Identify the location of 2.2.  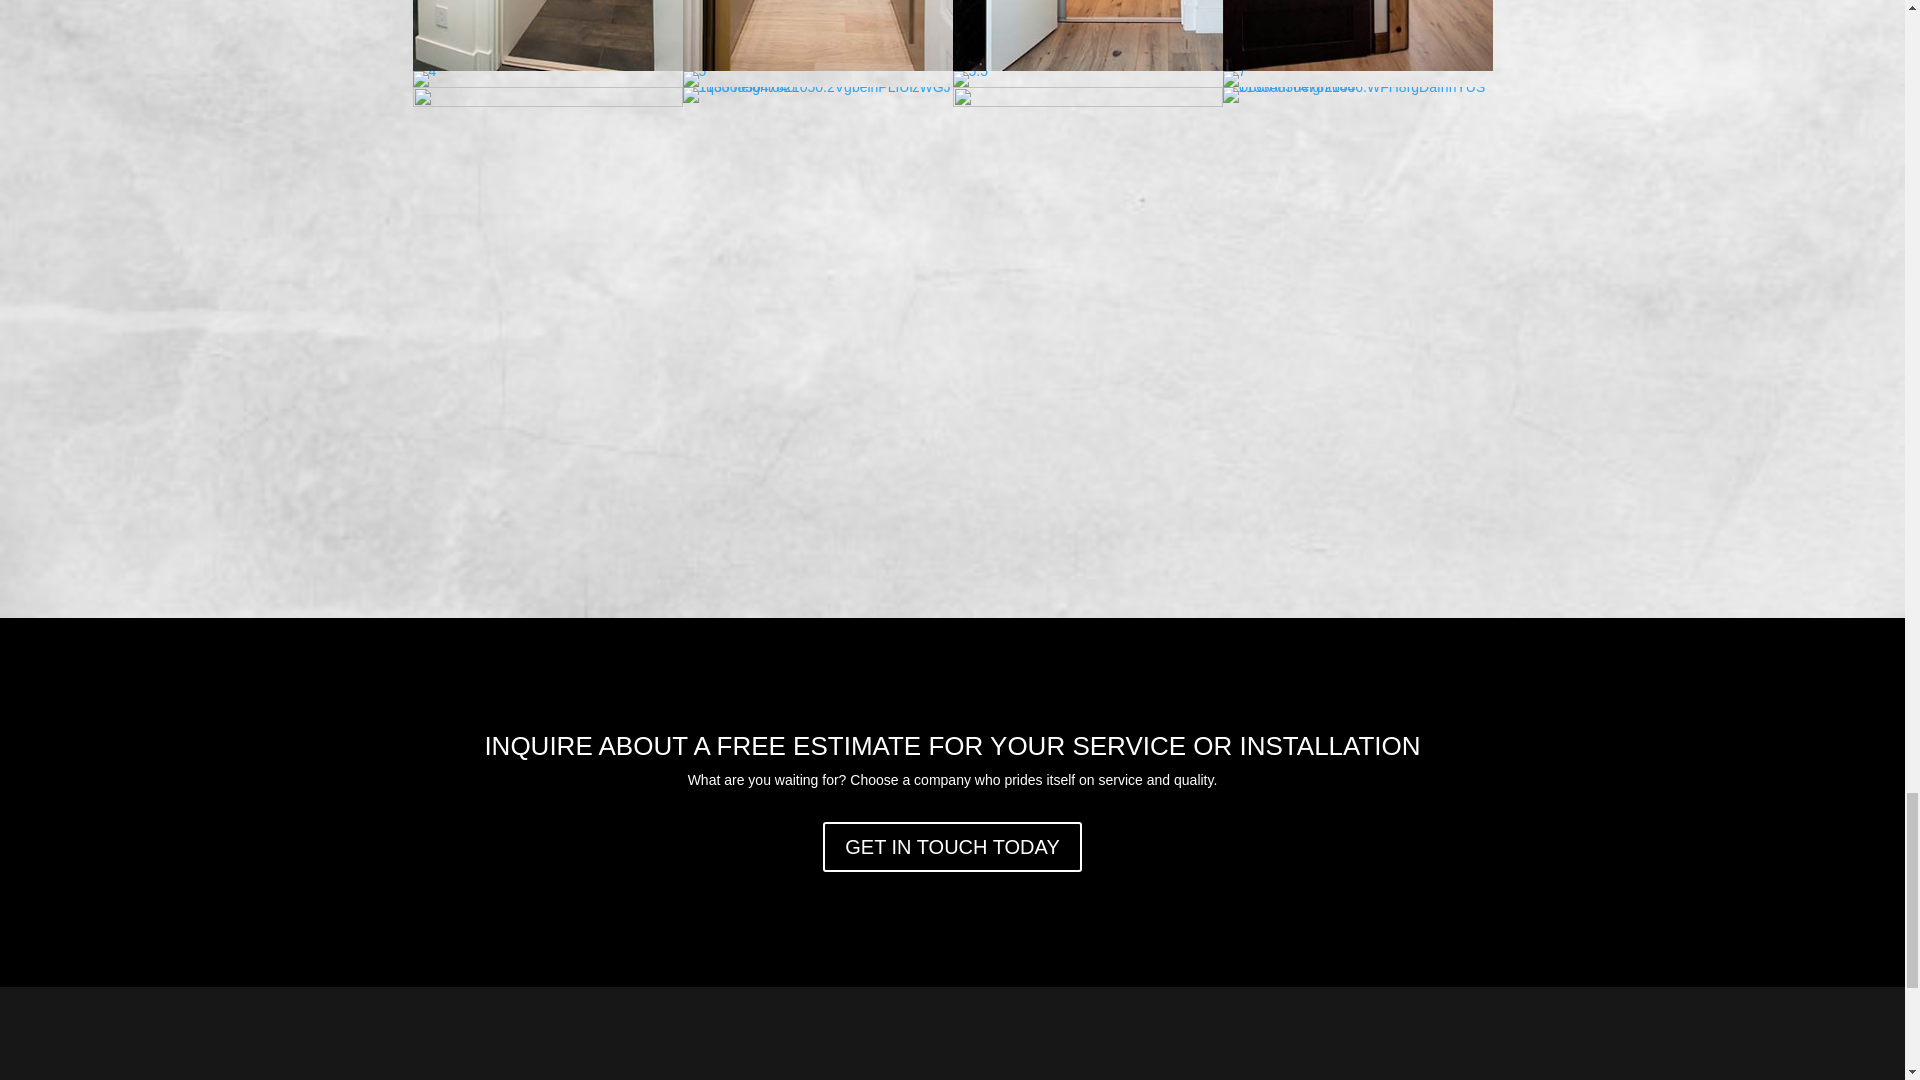
(816, 66).